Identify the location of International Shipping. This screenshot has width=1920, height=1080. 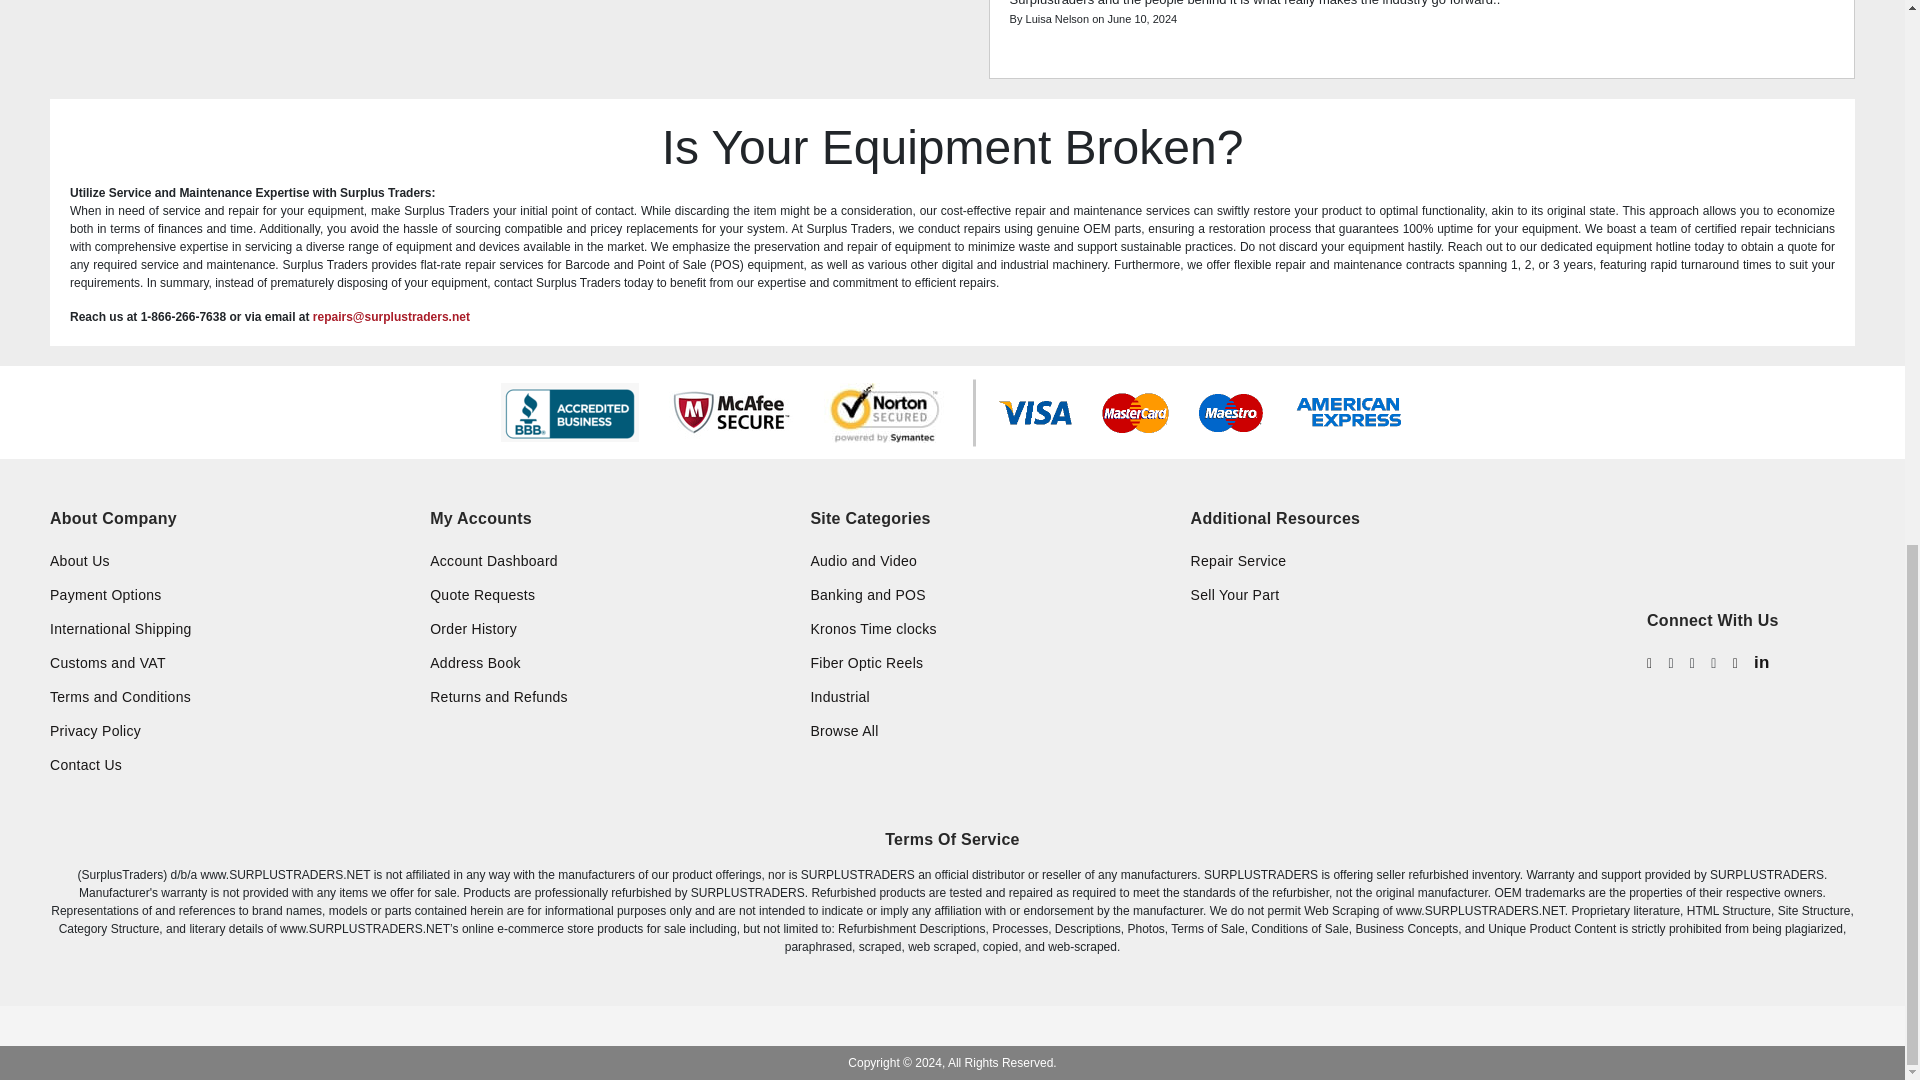
(230, 628).